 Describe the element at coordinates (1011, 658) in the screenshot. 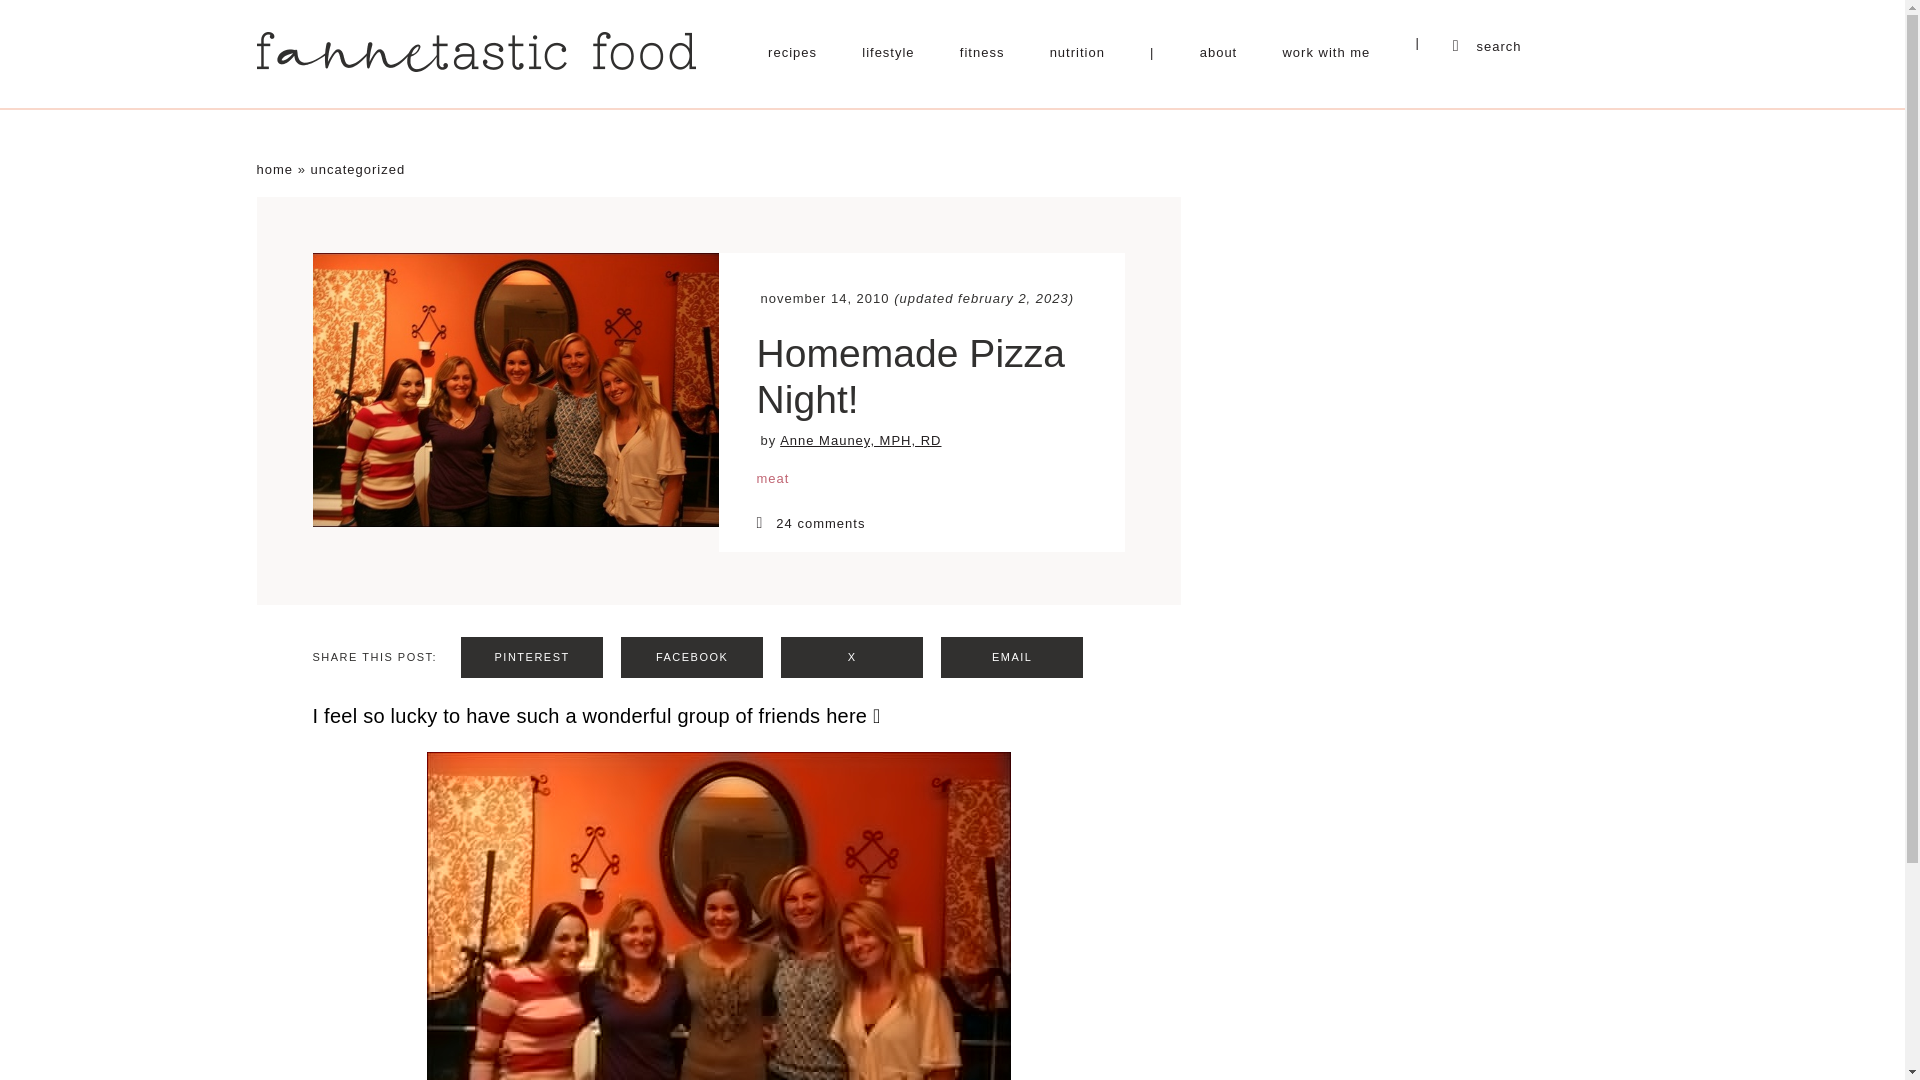

I see `EMAIL` at that location.